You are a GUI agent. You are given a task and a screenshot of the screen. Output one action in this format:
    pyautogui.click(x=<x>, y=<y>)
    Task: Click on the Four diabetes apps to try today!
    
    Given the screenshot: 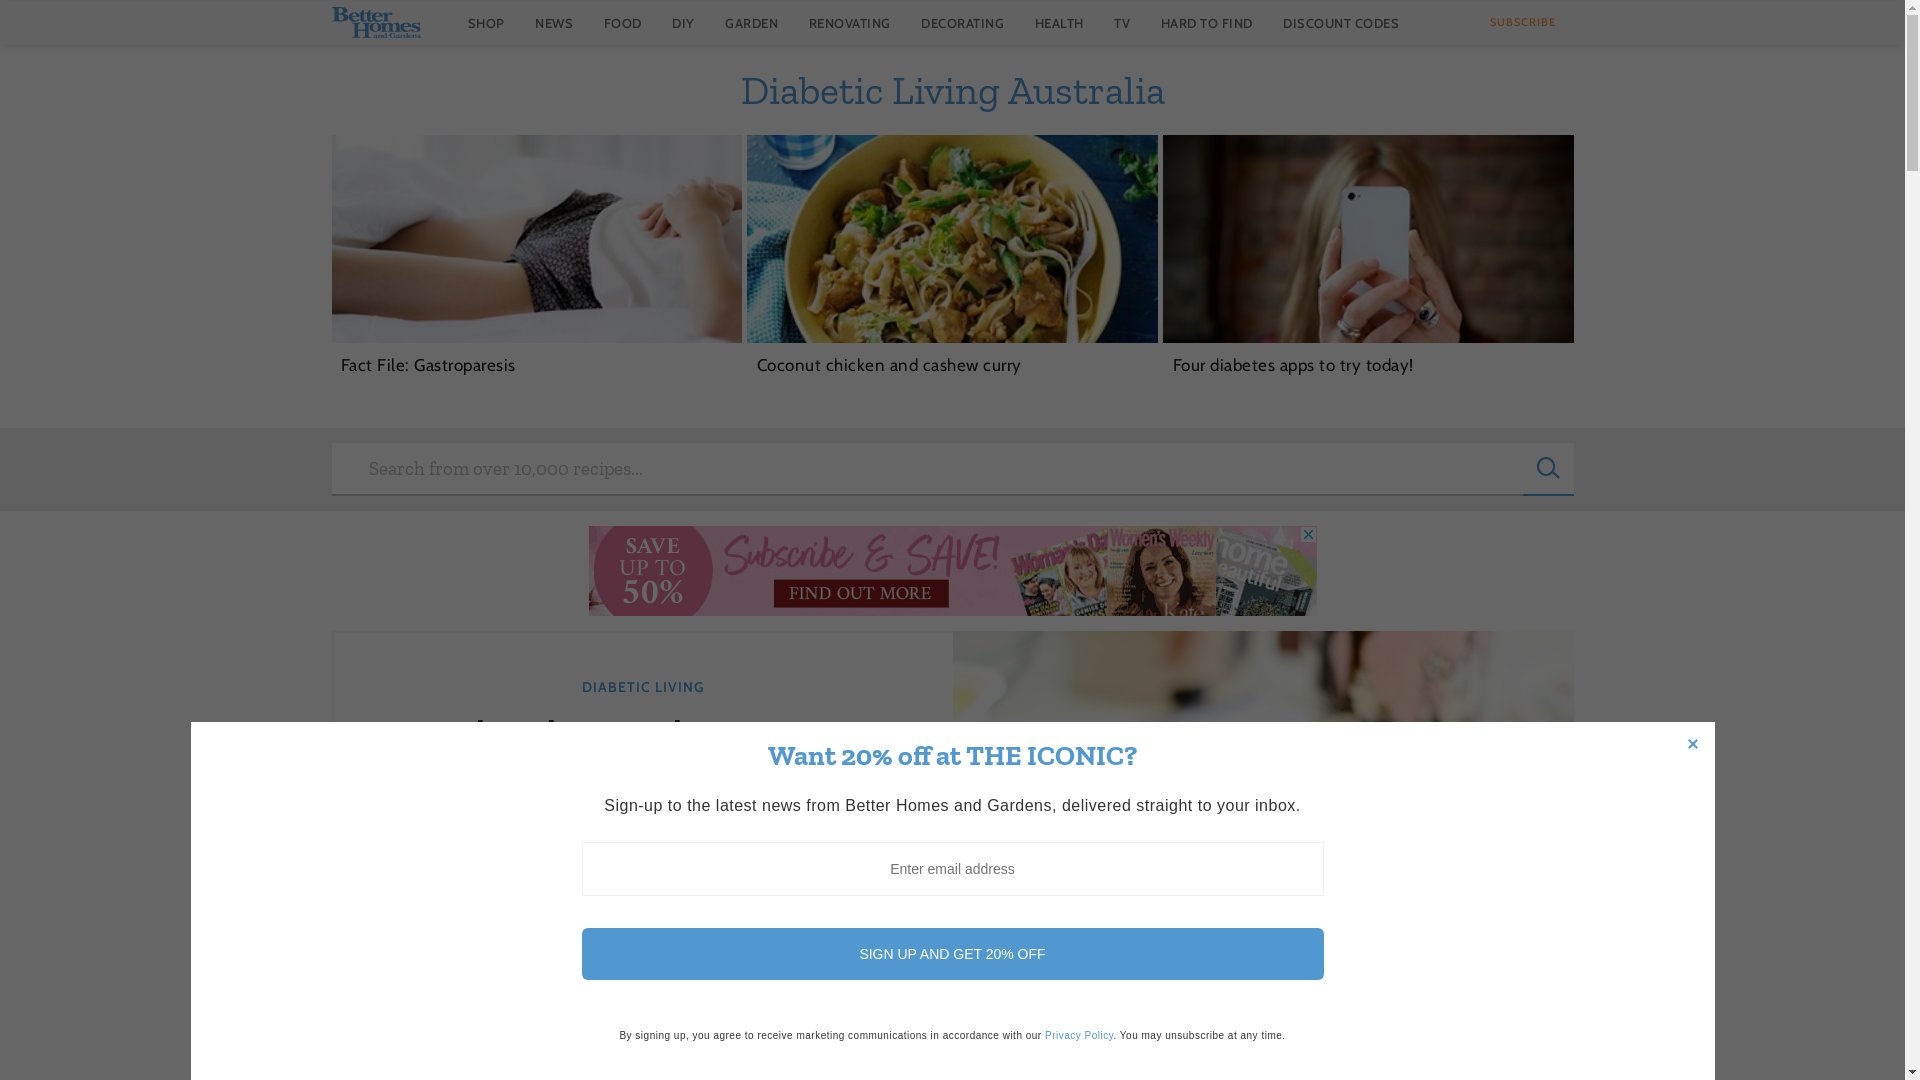 What is the action you would take?
    pyautogui.click(x=1368, y=240)
    